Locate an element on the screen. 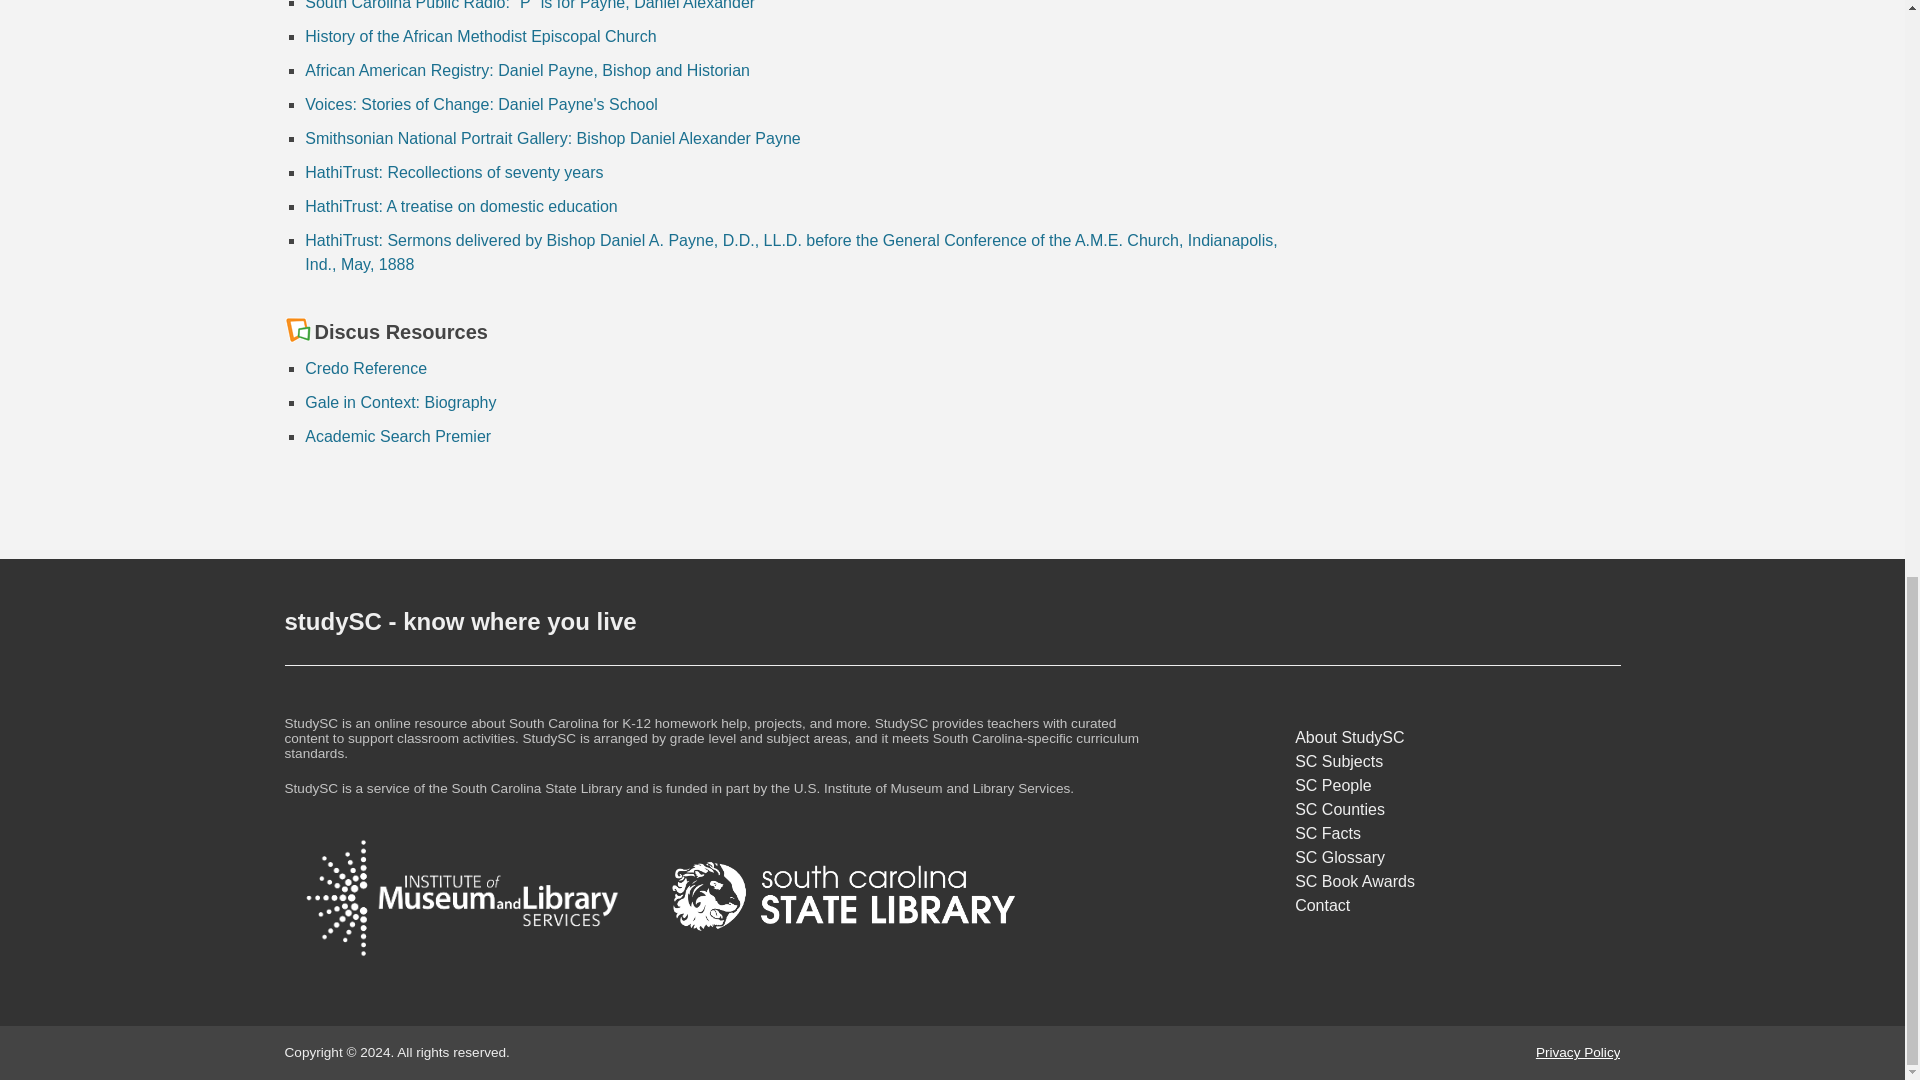  Academic Search Premier is located at coordinates (398, 436).